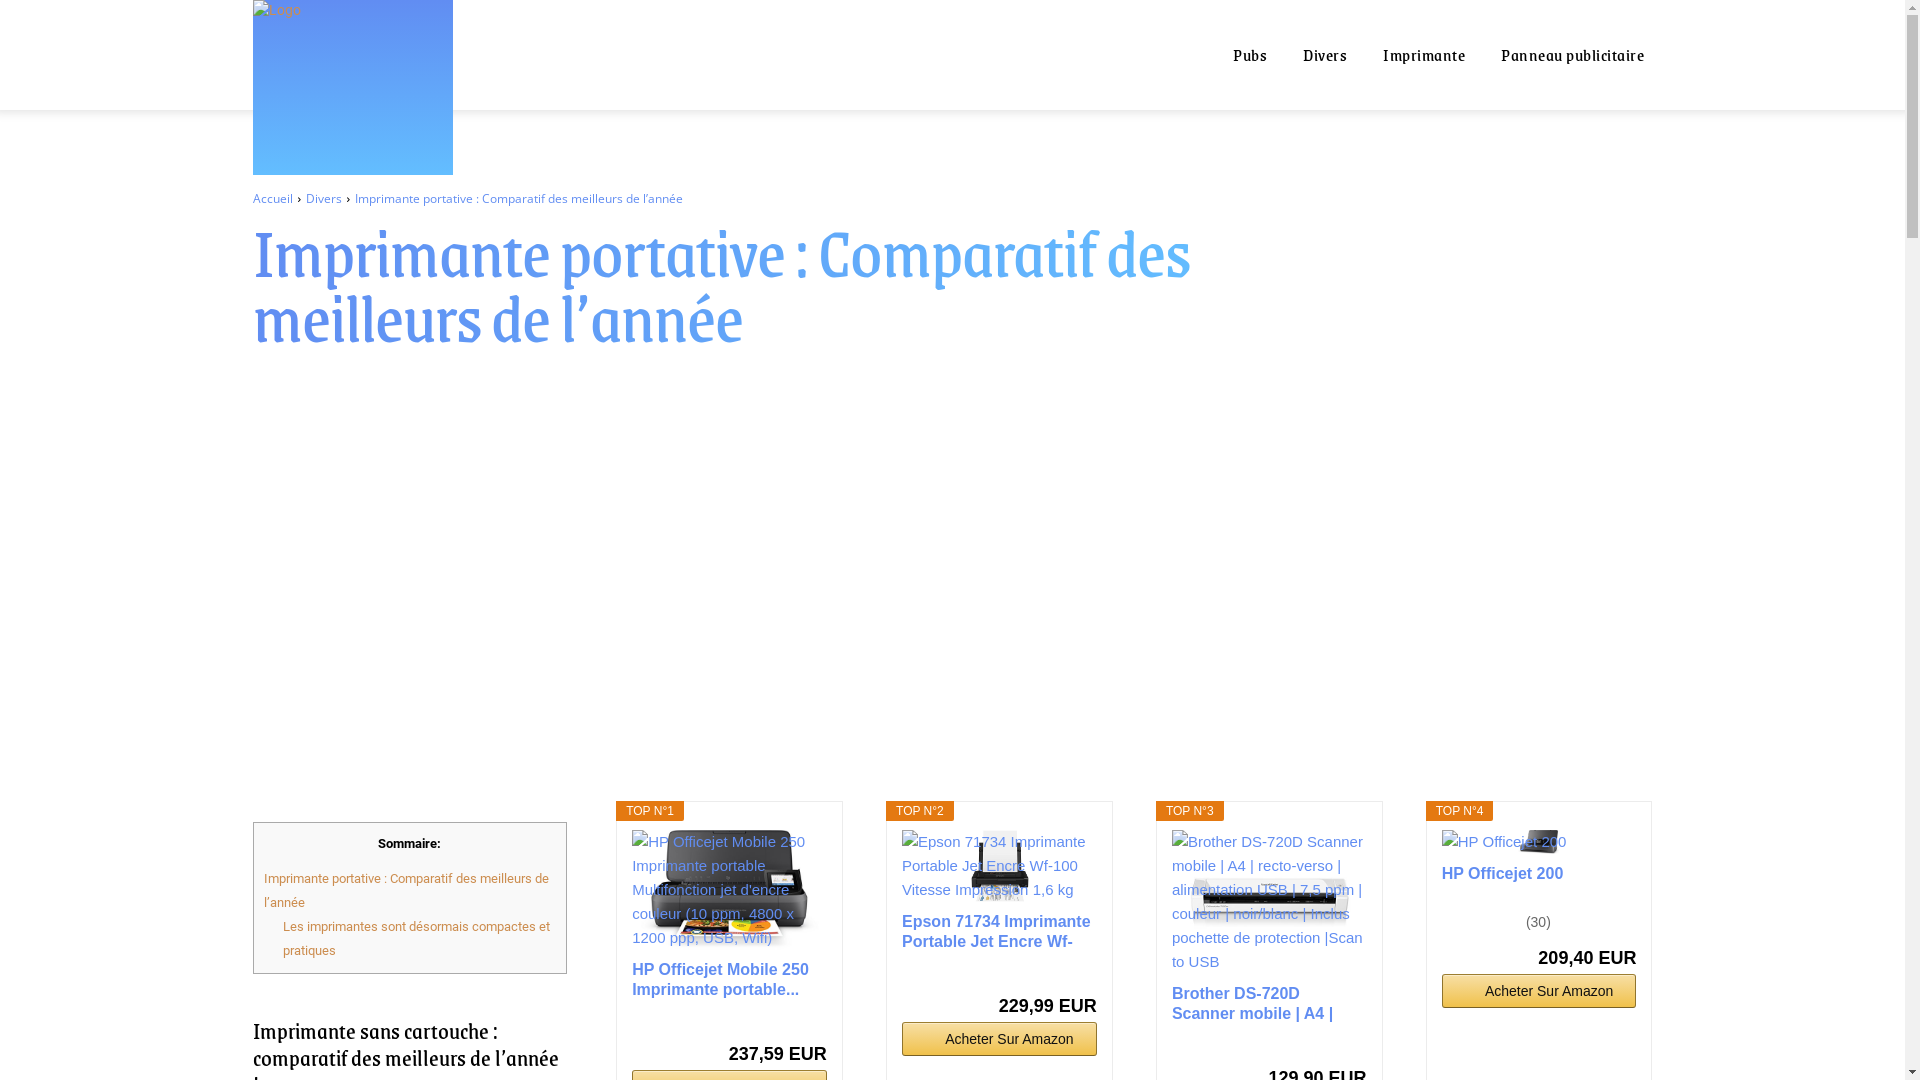 Image resolution: width=1920 pixels, height=1080 pixels. What do you see at coordinates (1540, 884) in the screenshot?
I see `HP Officejet 200` at bounding box center [1540, 884].